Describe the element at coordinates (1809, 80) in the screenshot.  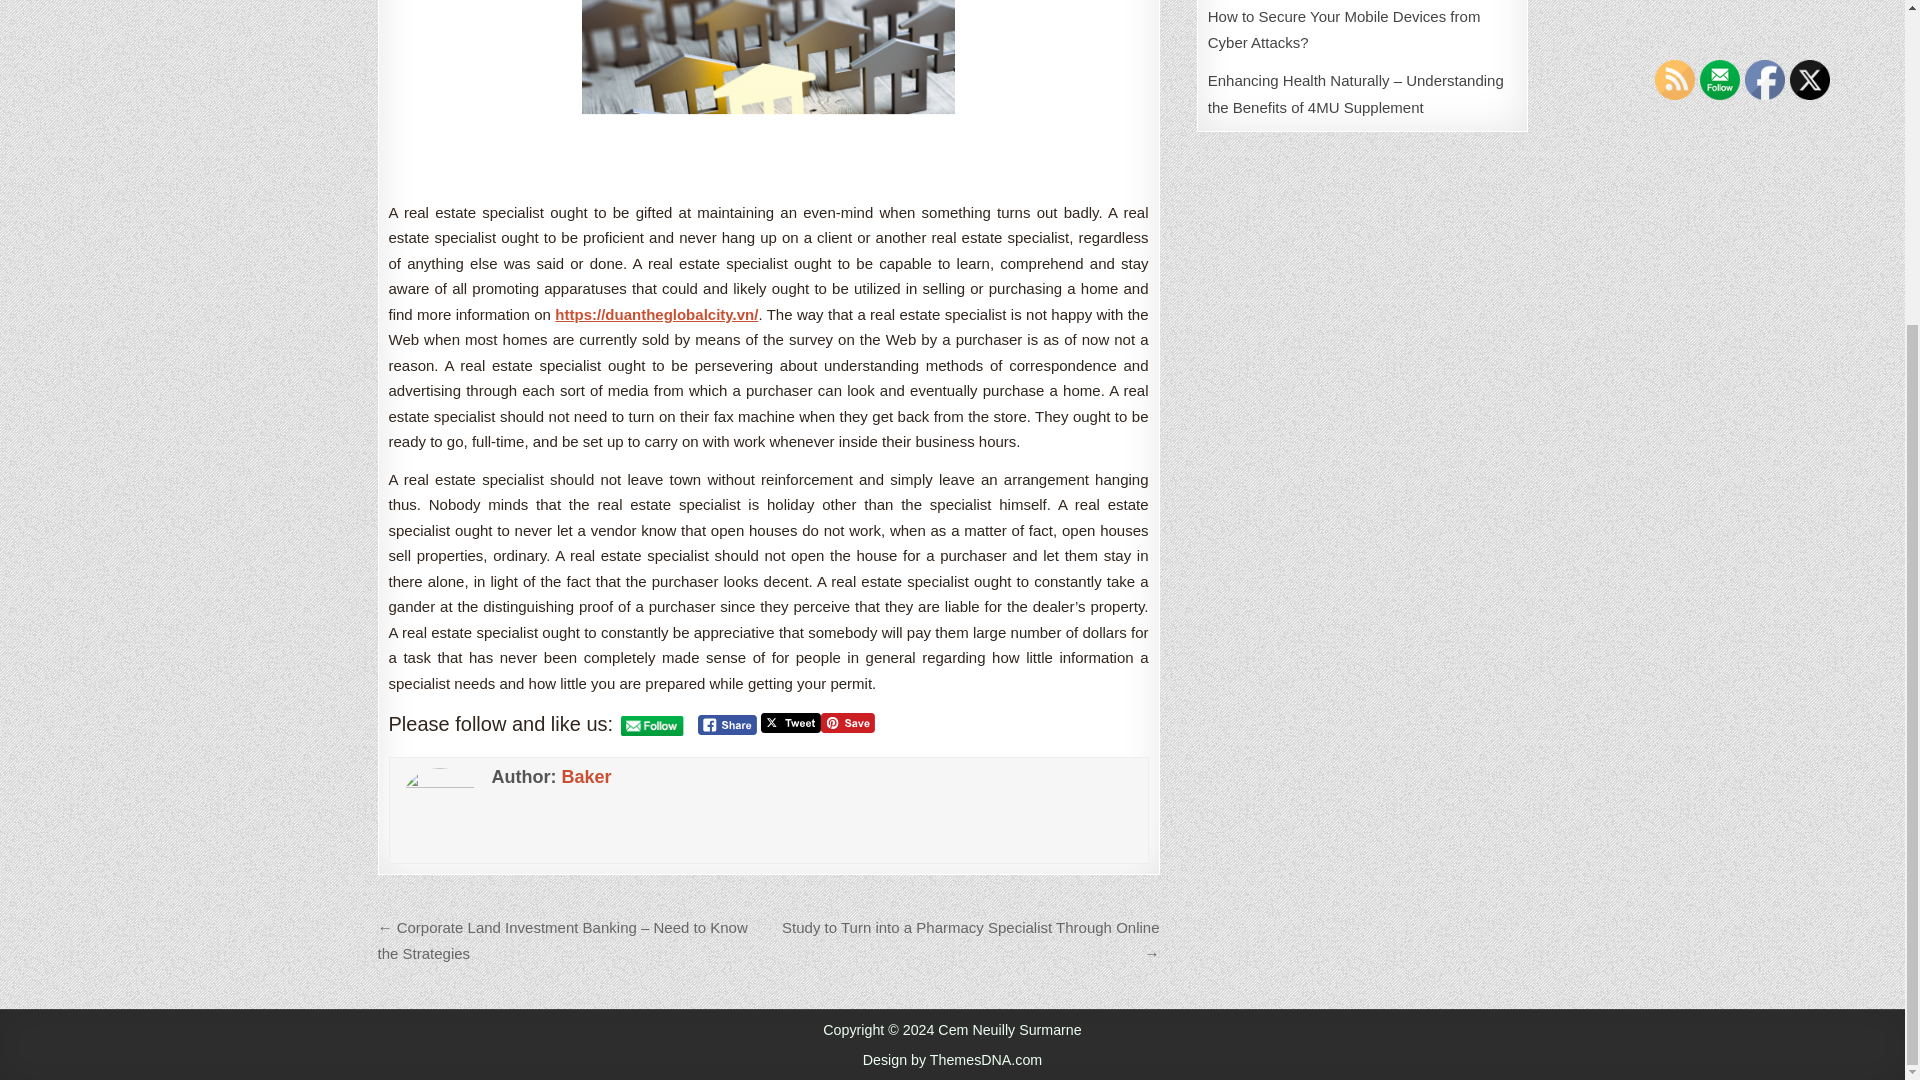
I see `Twitter` at that location.